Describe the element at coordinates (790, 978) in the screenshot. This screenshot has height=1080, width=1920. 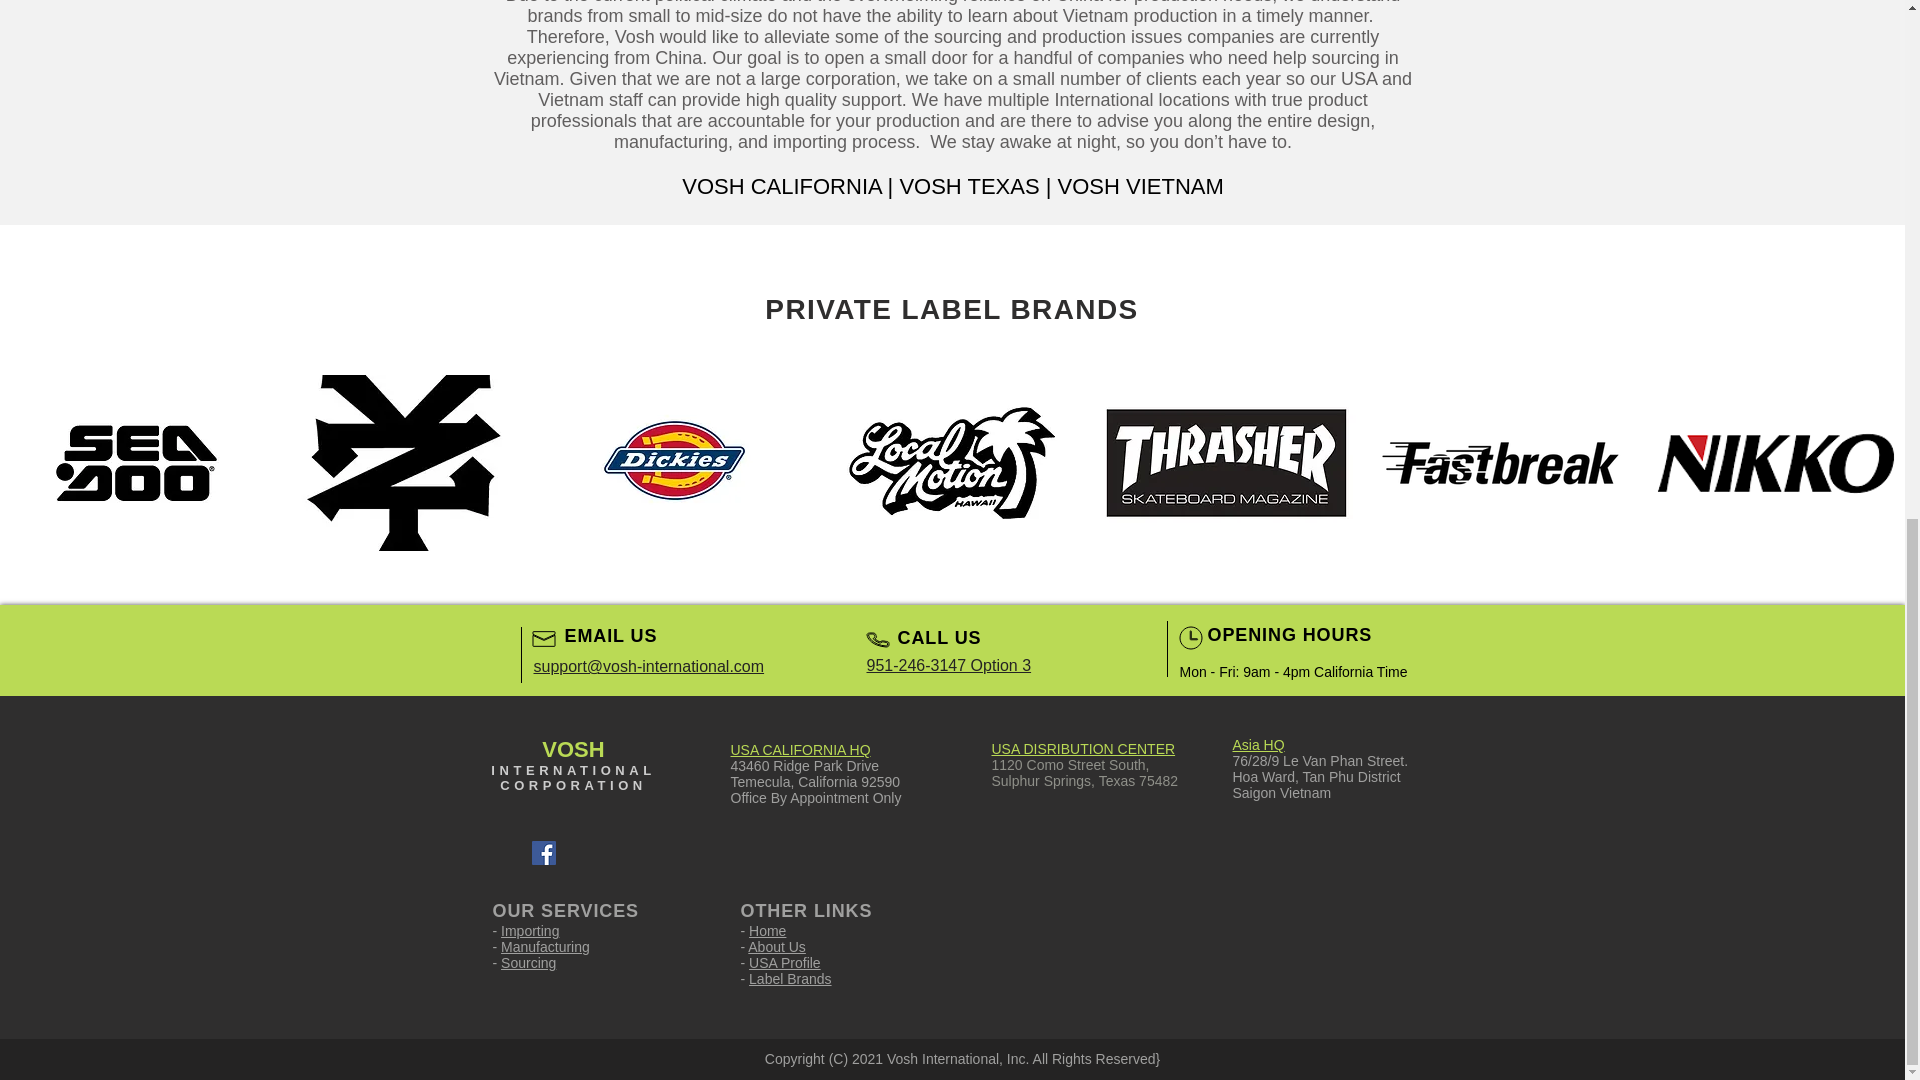
I see `Label Brands` at that location.